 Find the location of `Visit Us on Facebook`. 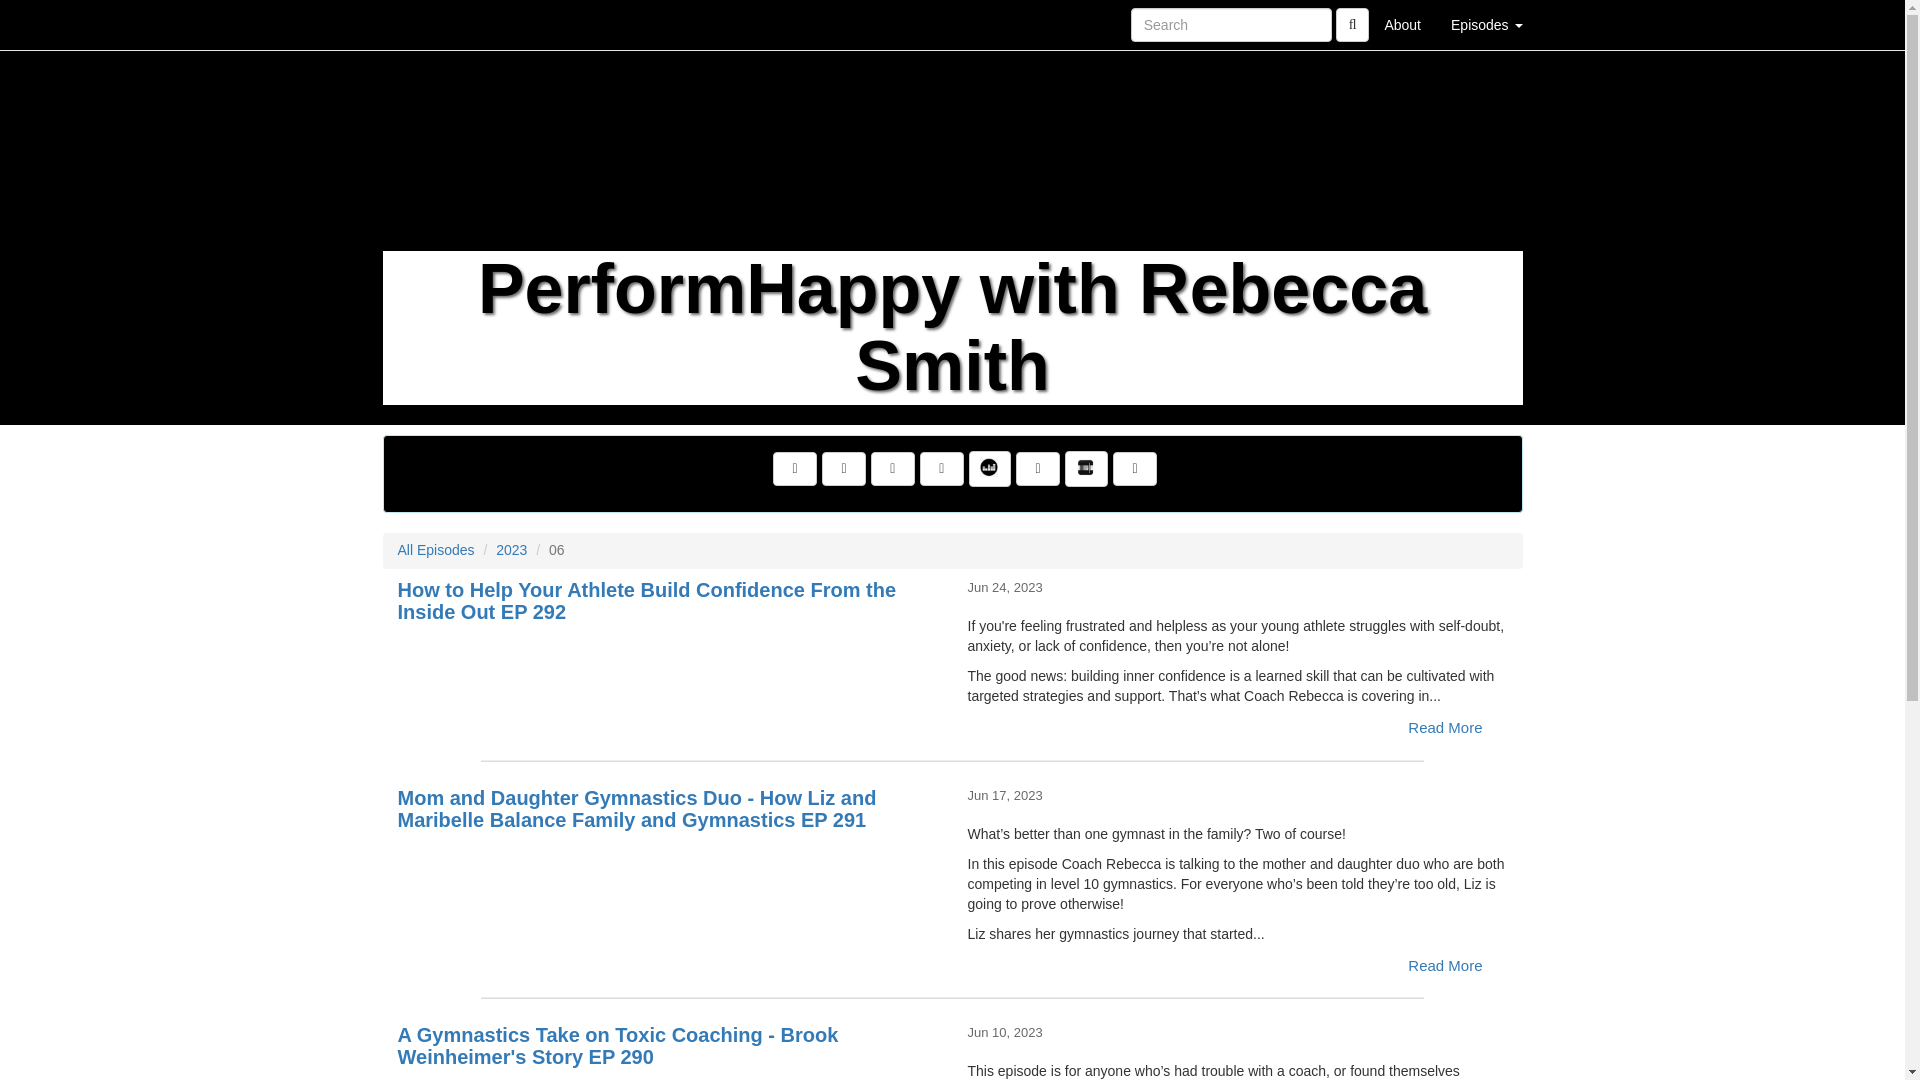

Visit Us on Facebook is located at coordinates (795, 469).